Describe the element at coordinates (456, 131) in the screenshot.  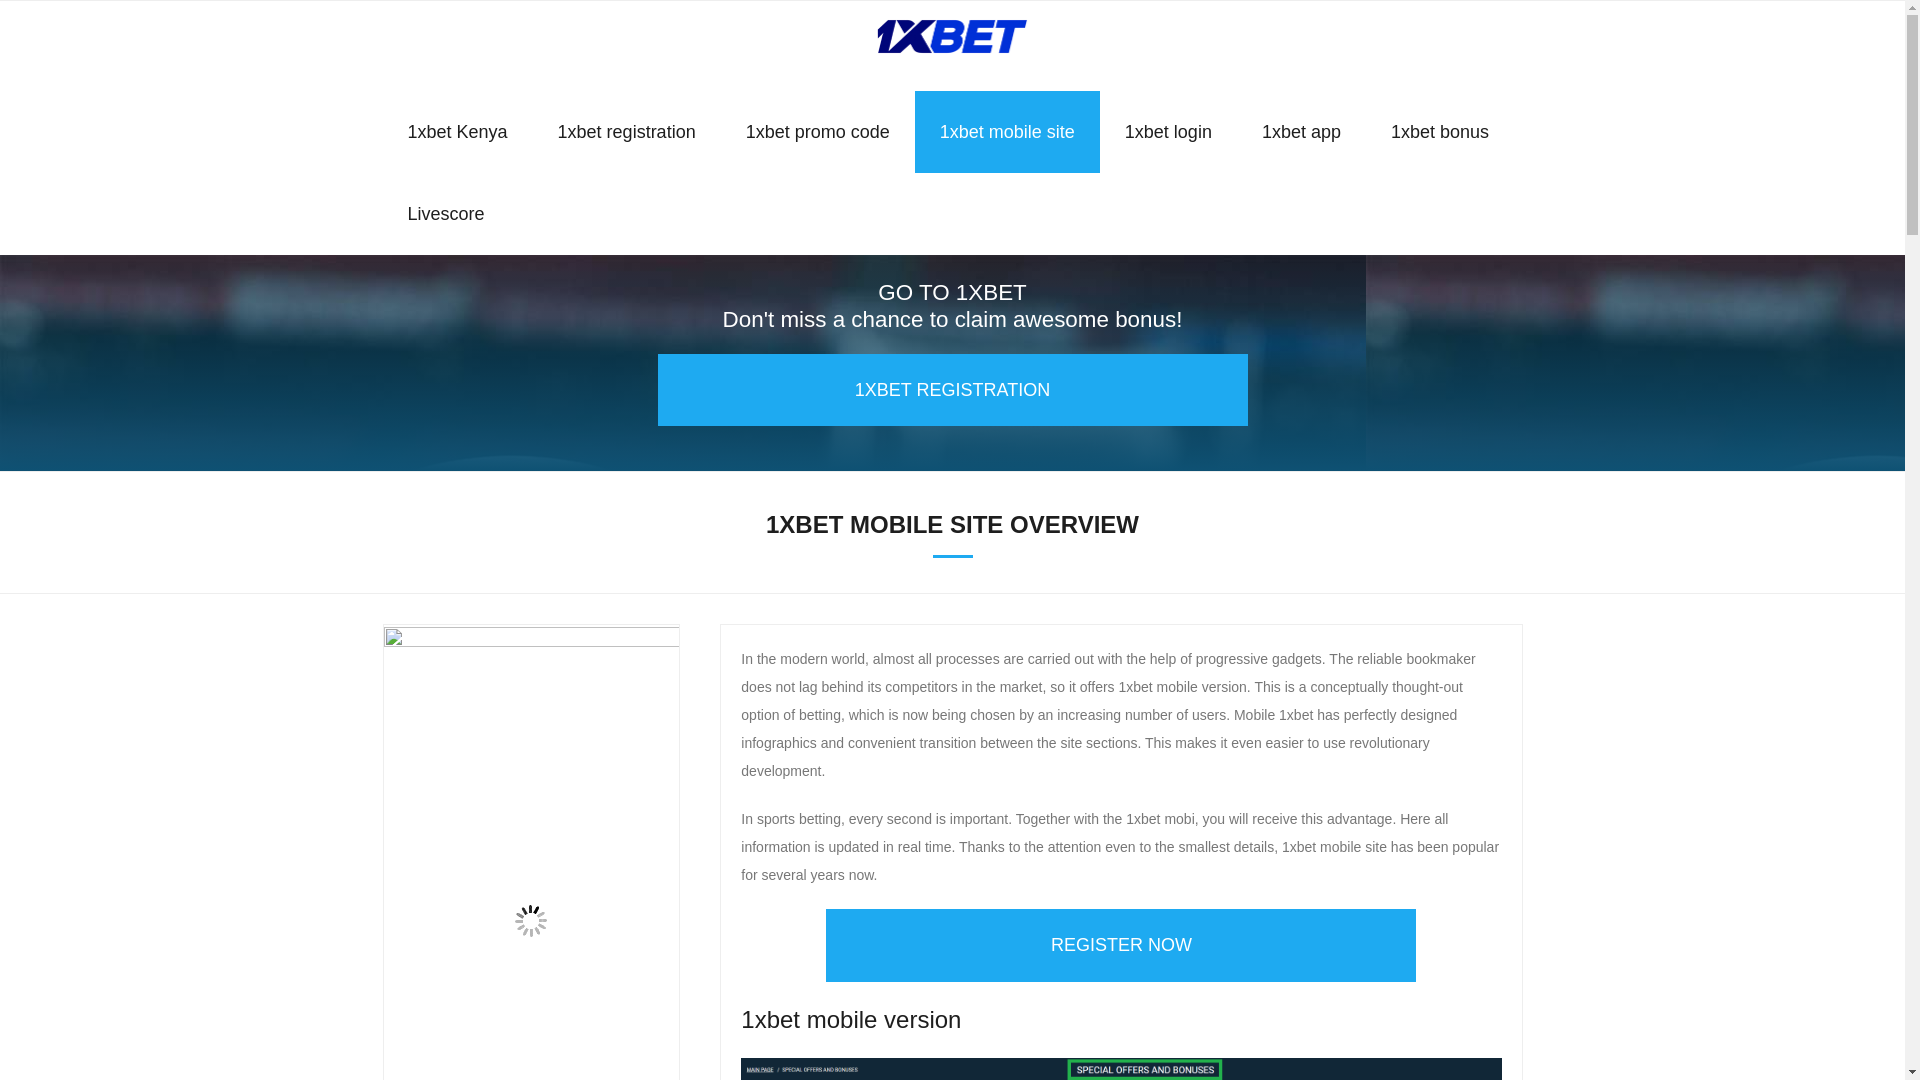
I see `1xbet Kenya` at that location.